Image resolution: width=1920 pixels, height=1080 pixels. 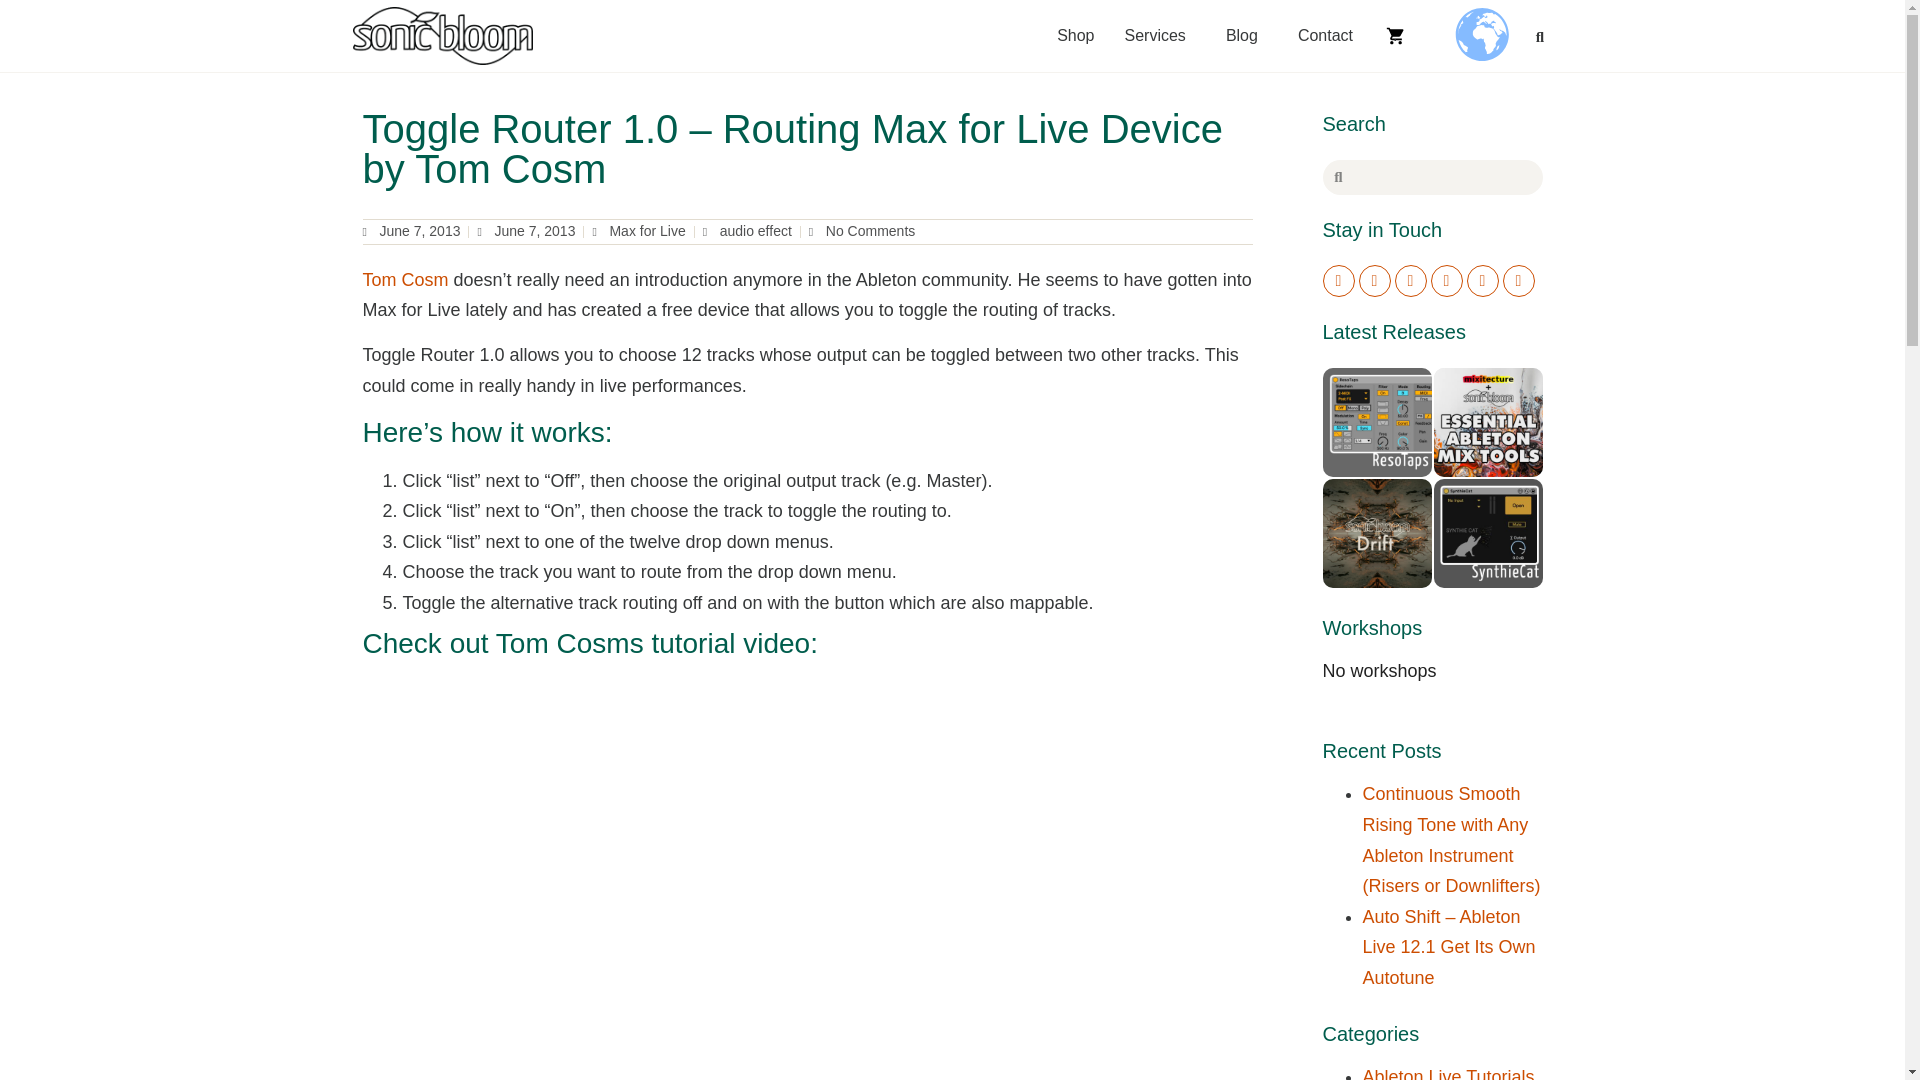 I want to click on Services, so click(x=1160, y=36).